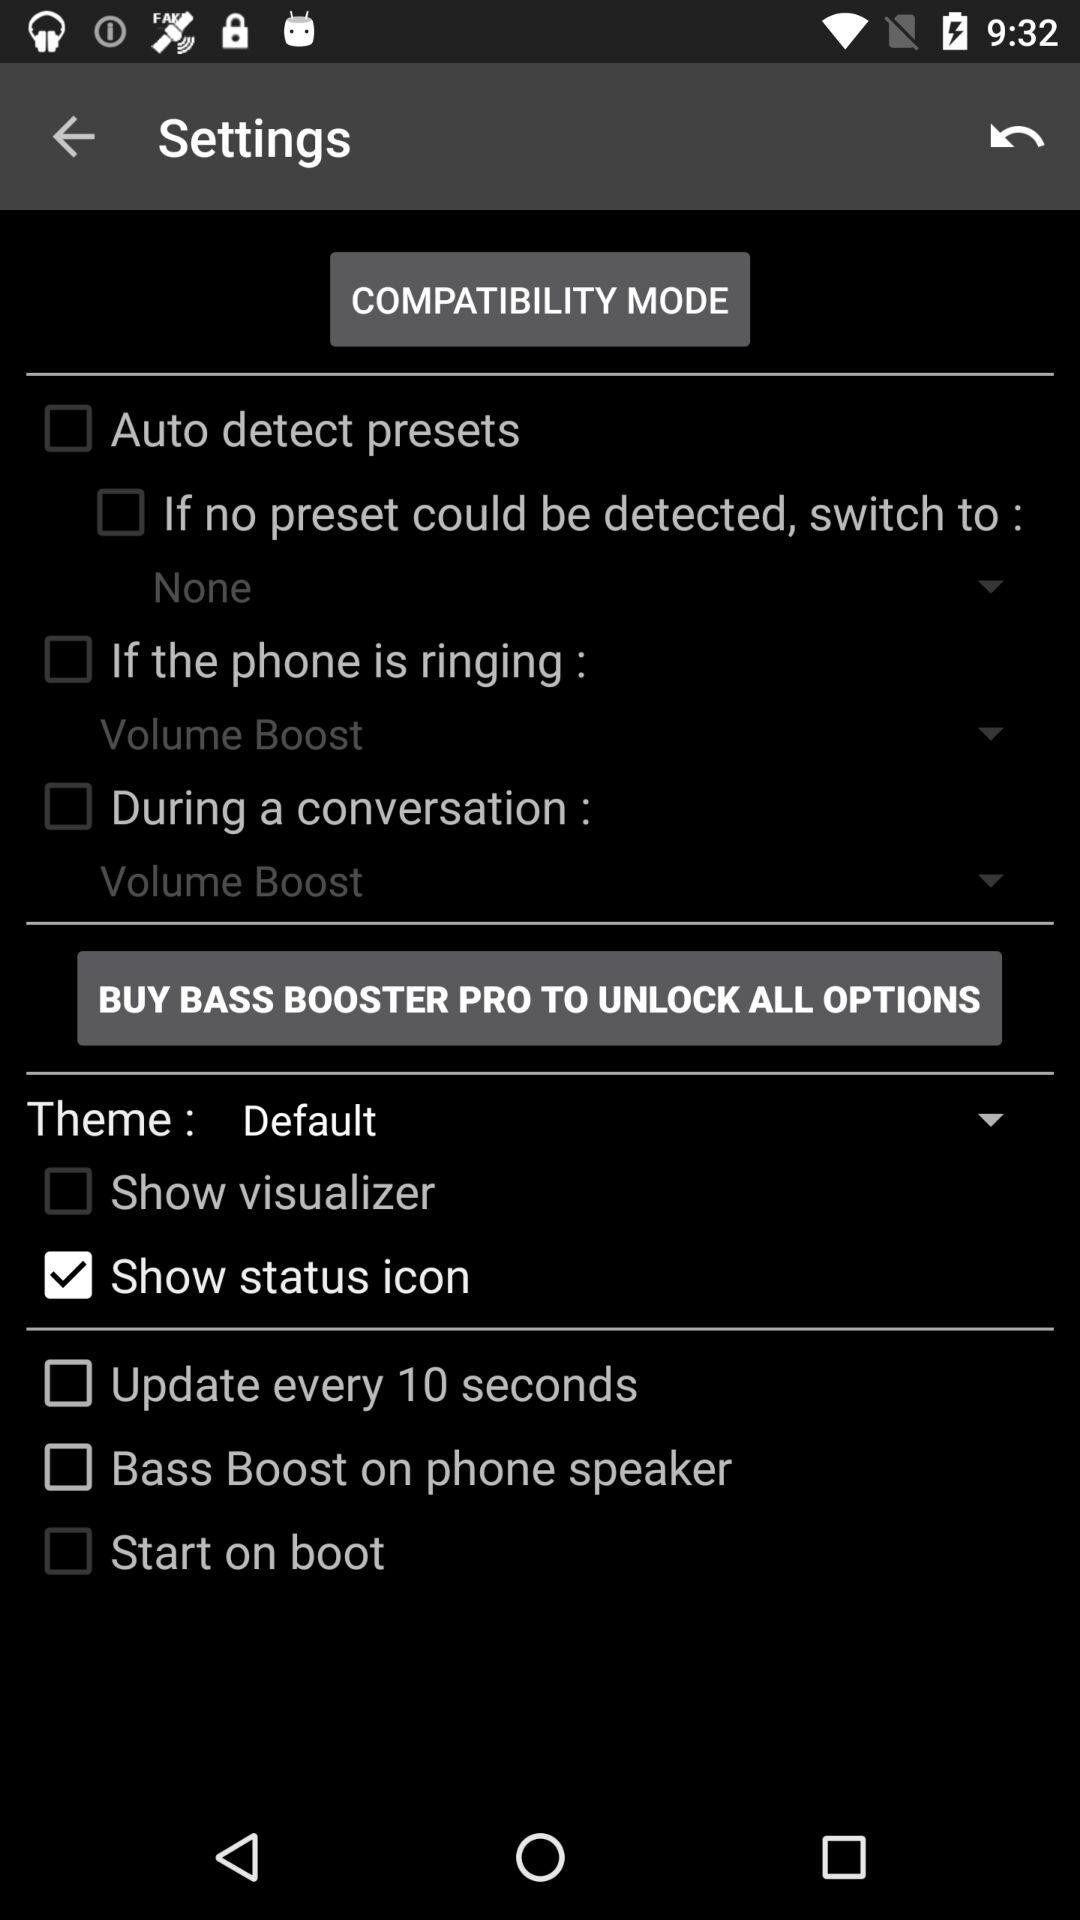 The image size is (1080, 1920). Describe the element at coordinates (73, 136) in the screenshot. I see `select icon to the left of settings item` at that location.